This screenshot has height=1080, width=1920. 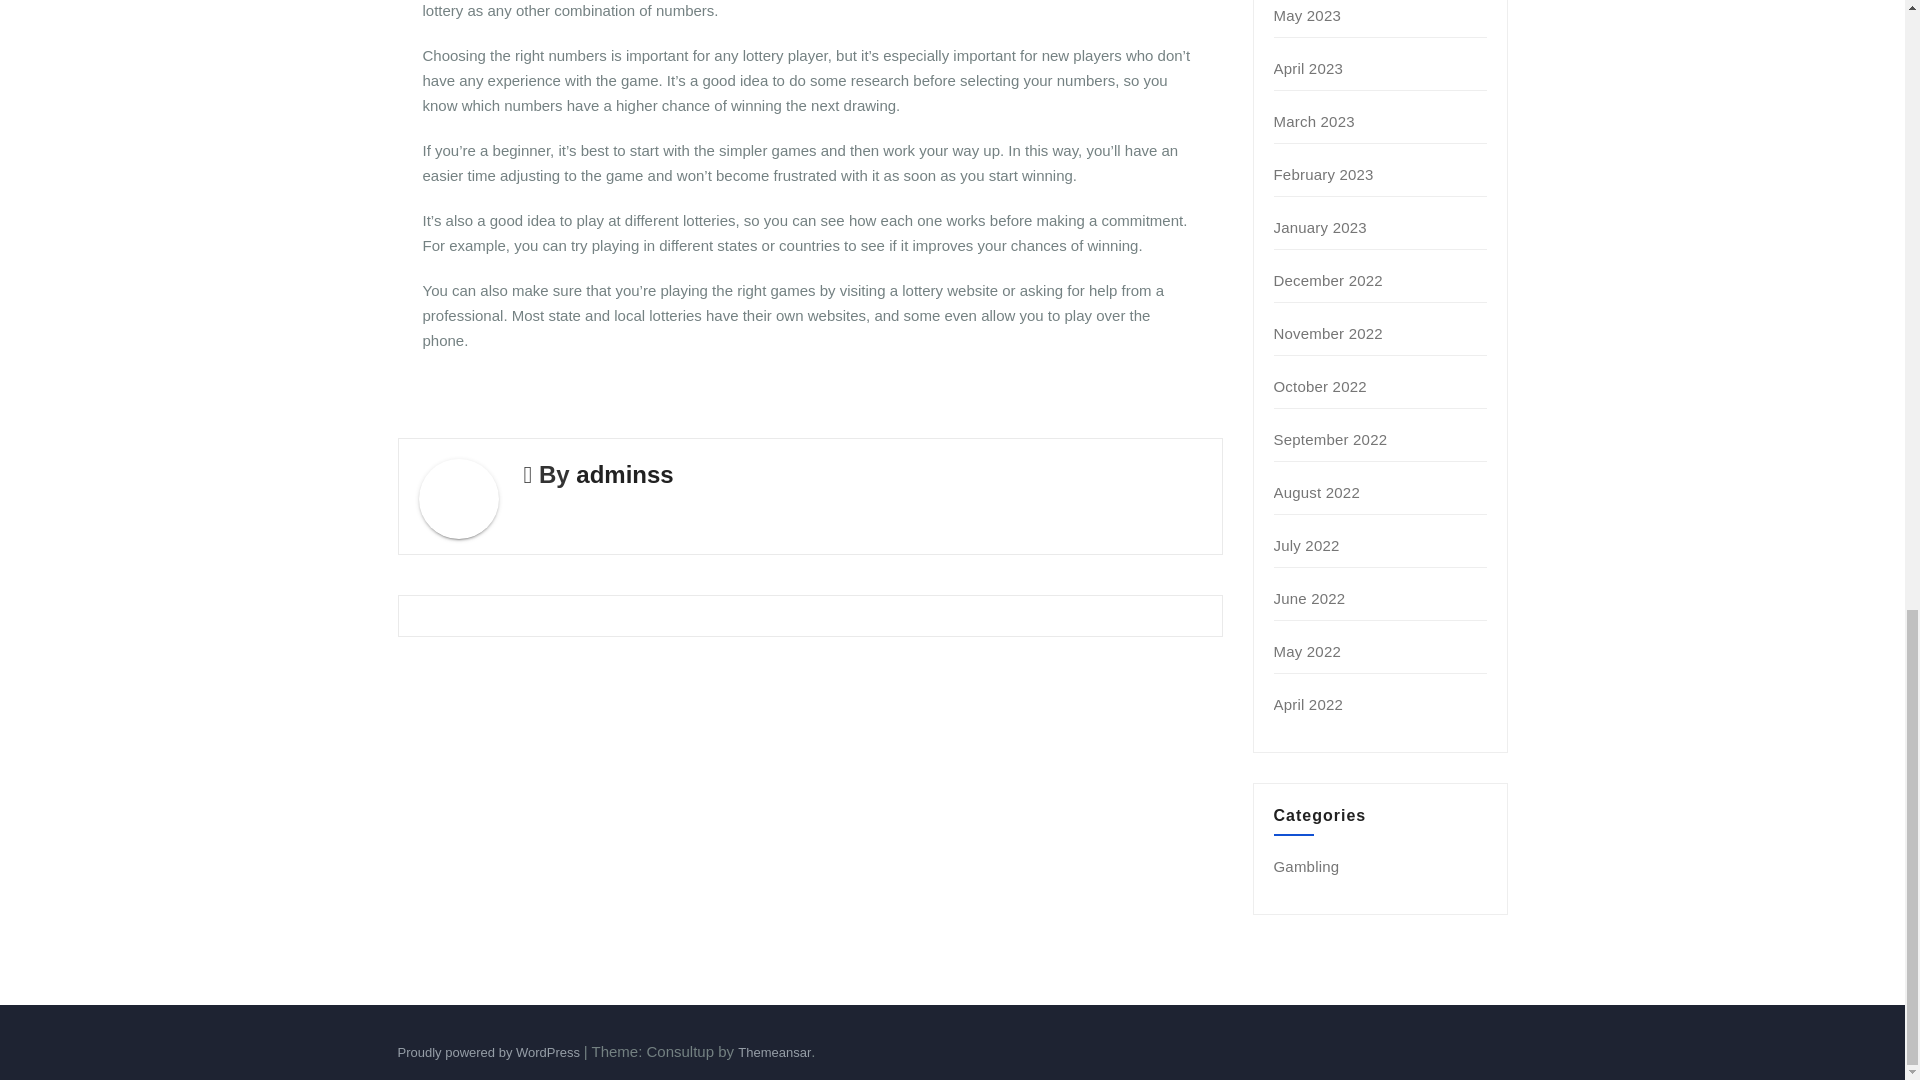 What do you see at coordinates (1307, 14) in the screenshot?
I see `May 2023` at bounding box center [1307, 14].